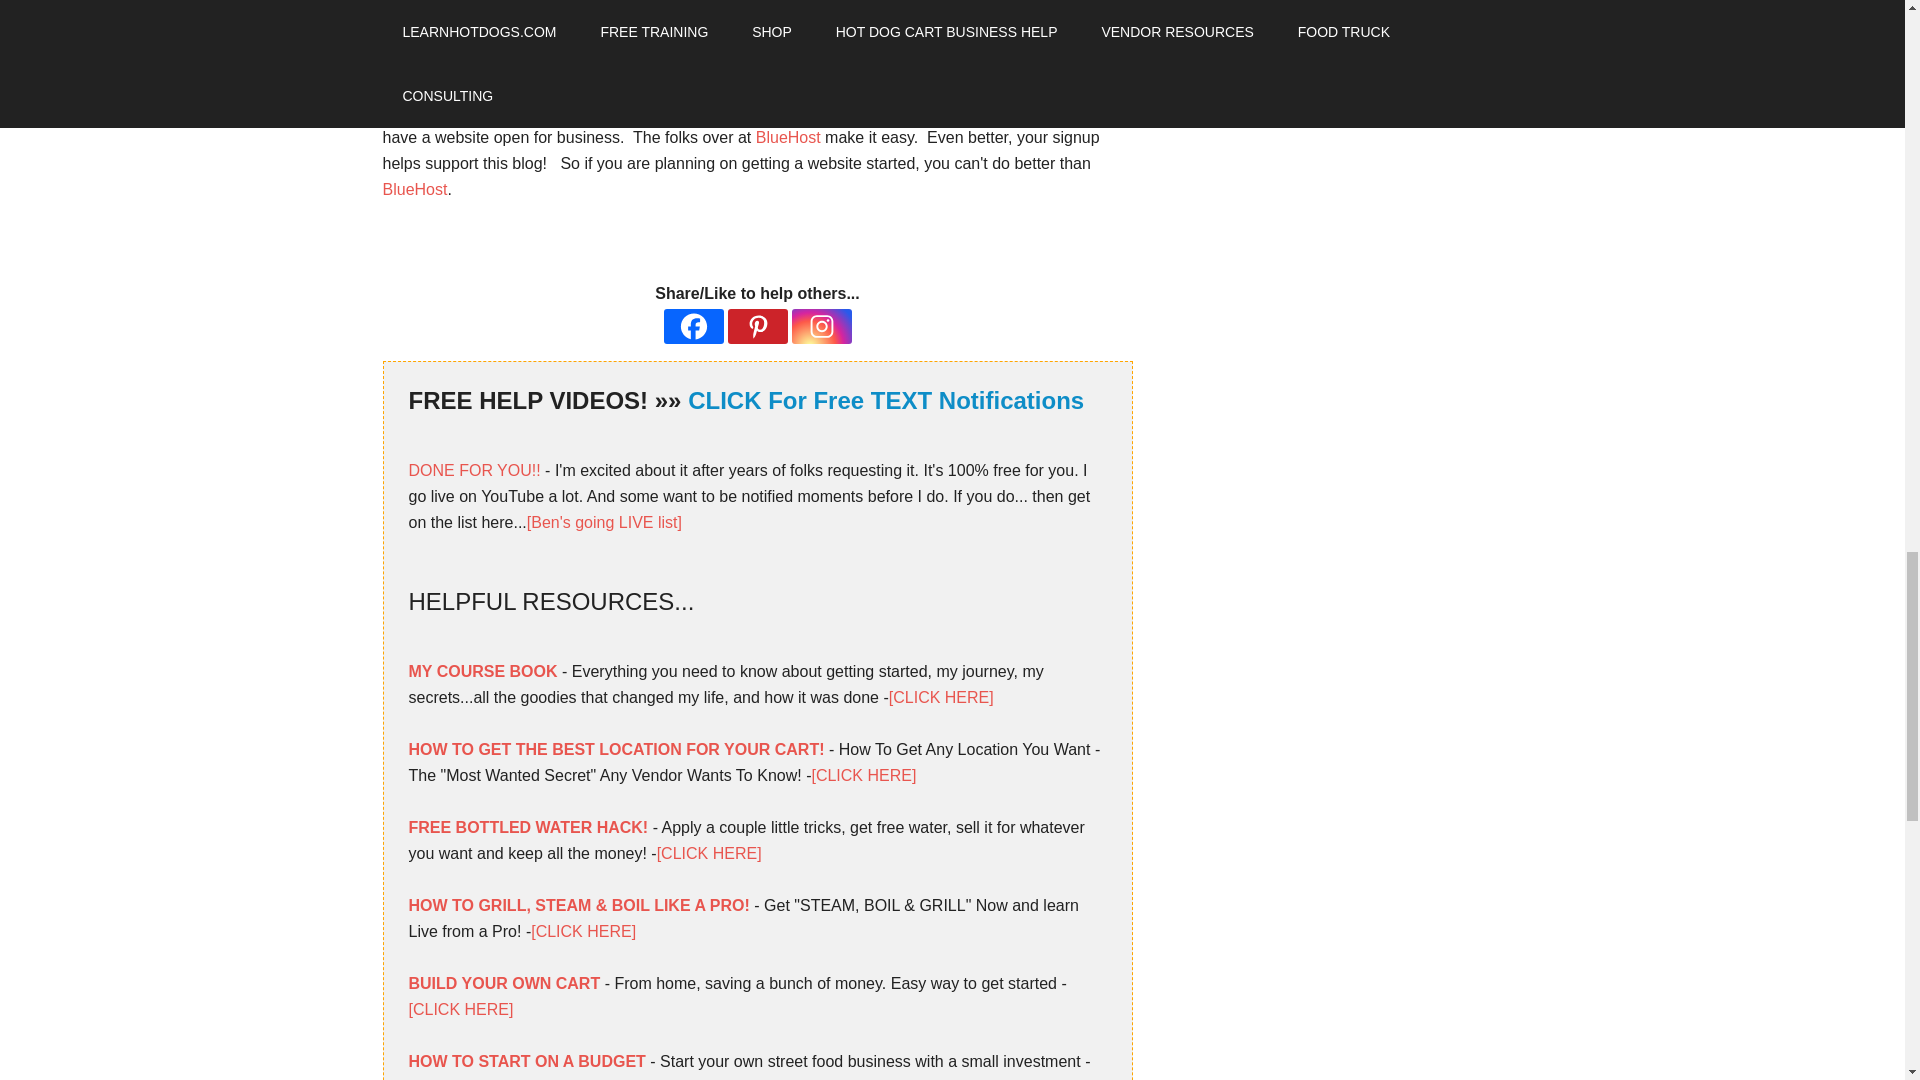  I want to click on BUILD YOUR OWN CART, so click(503, 984).